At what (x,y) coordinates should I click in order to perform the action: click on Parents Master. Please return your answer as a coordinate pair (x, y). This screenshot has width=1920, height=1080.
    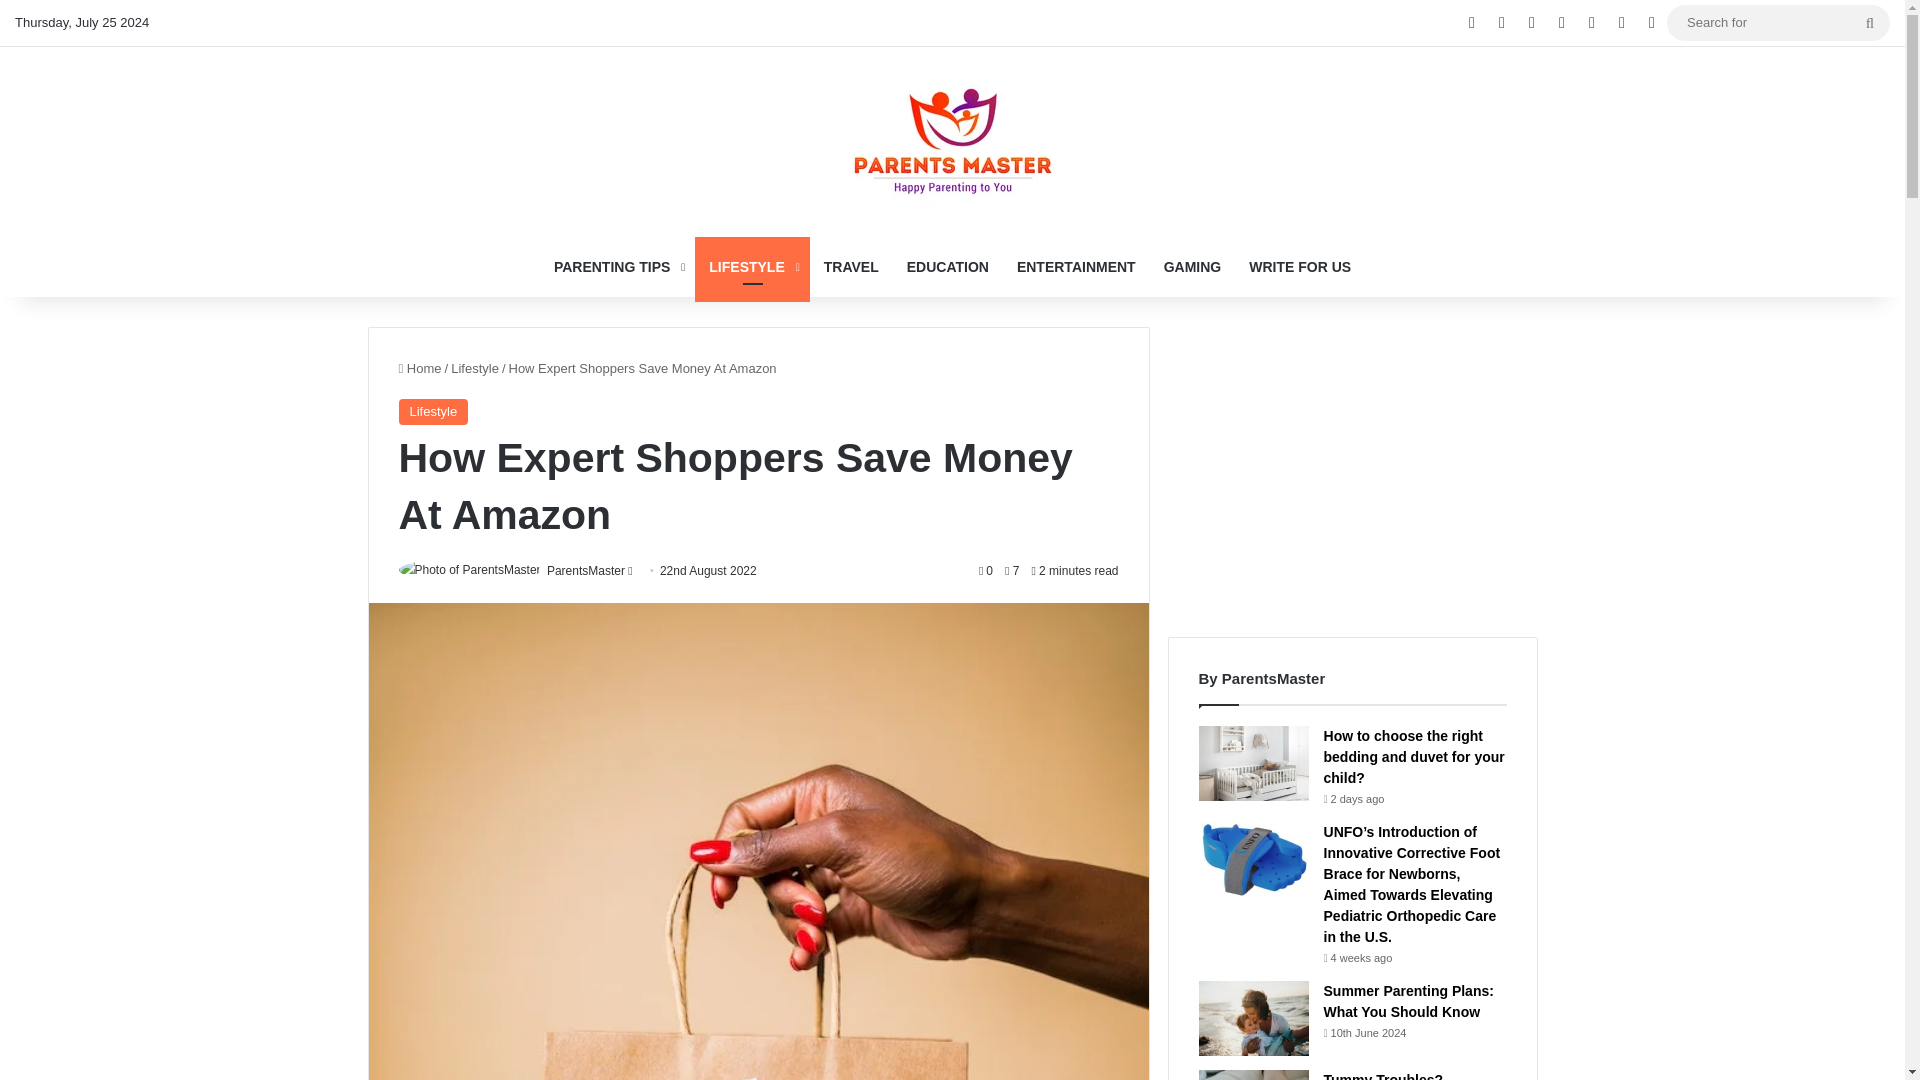
    Looking at the image, I should click on (951, 140).